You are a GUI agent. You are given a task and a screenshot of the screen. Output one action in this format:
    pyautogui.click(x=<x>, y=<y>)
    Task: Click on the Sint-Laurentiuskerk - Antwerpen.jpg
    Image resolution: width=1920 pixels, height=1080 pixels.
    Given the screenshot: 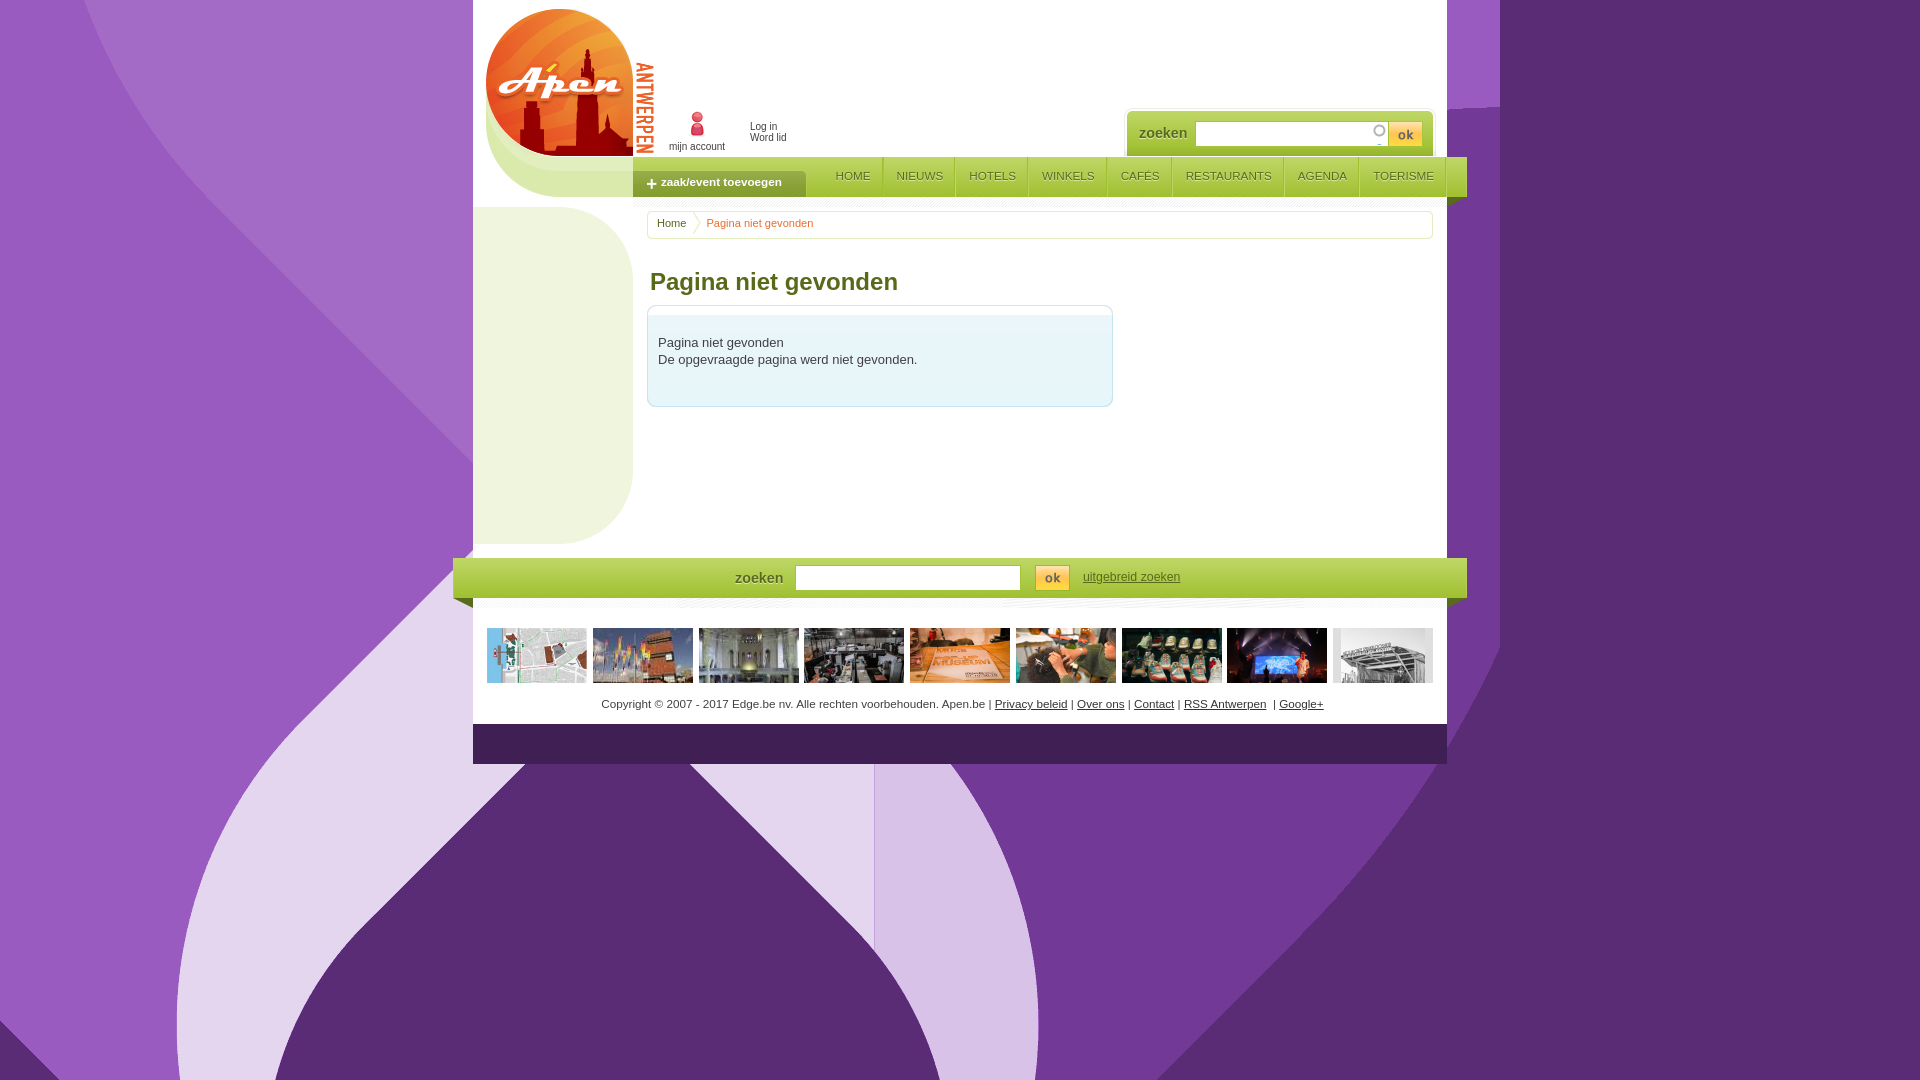 What is the action you would take?
    pyautogui.click(x=748, y=666)
    